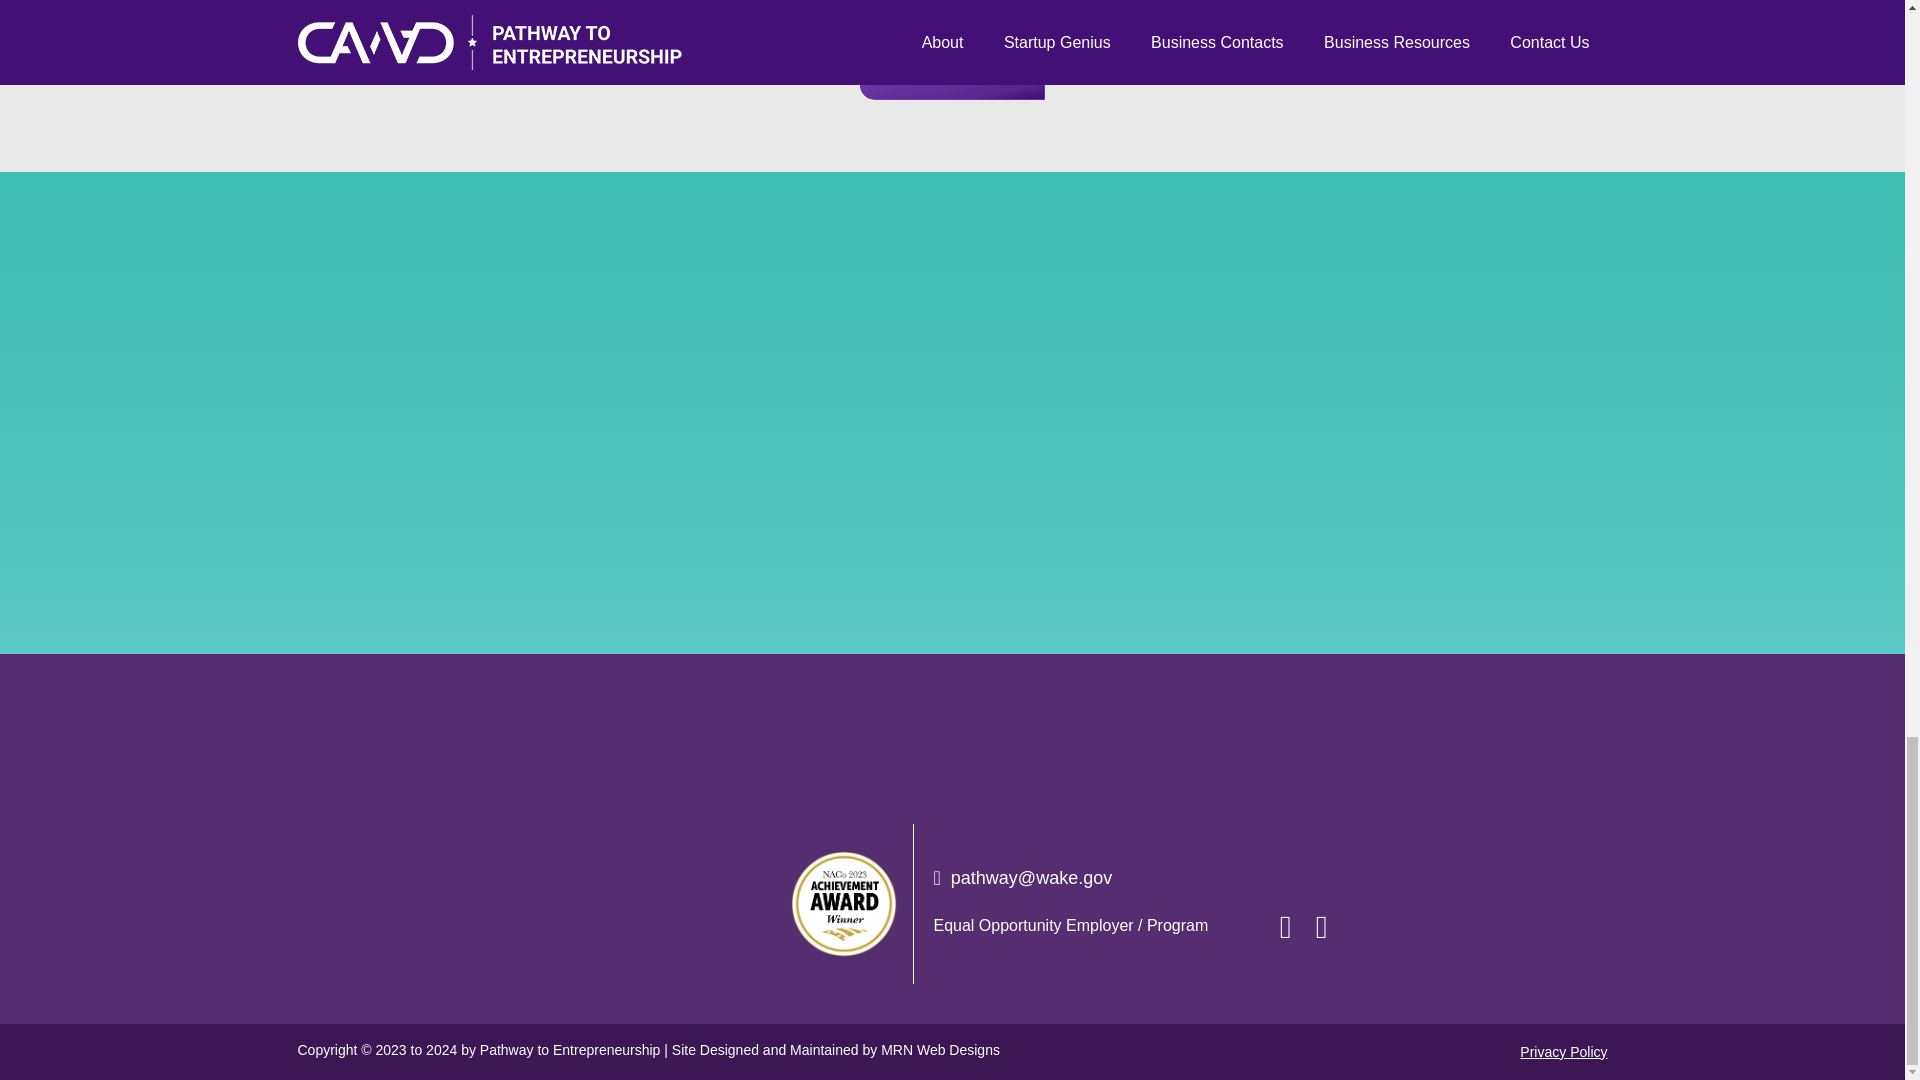  Describe the element at coordinates (844, 903) in the screenshot. I see `NACo 2023 ACHIEVEMENT AWARD WINNER` at that location.